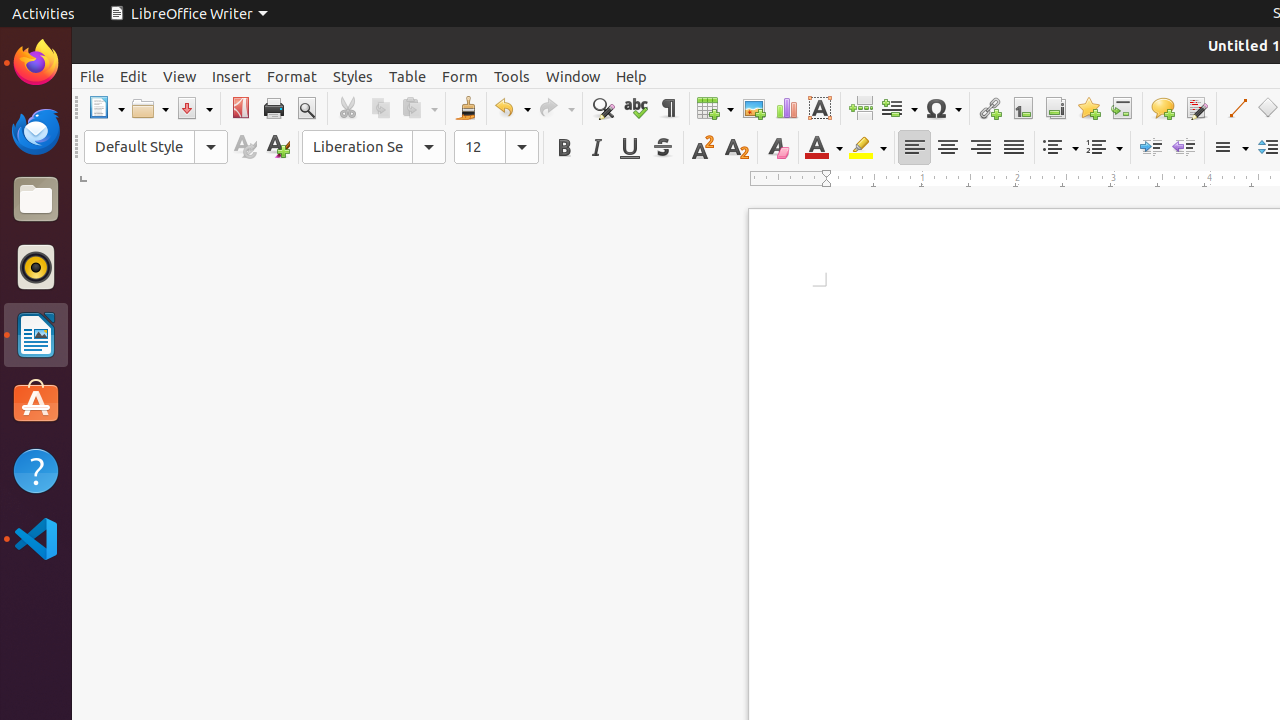  Describe the element at coordinates (564, 148) in the screenshot. I see `Bold` at that location.